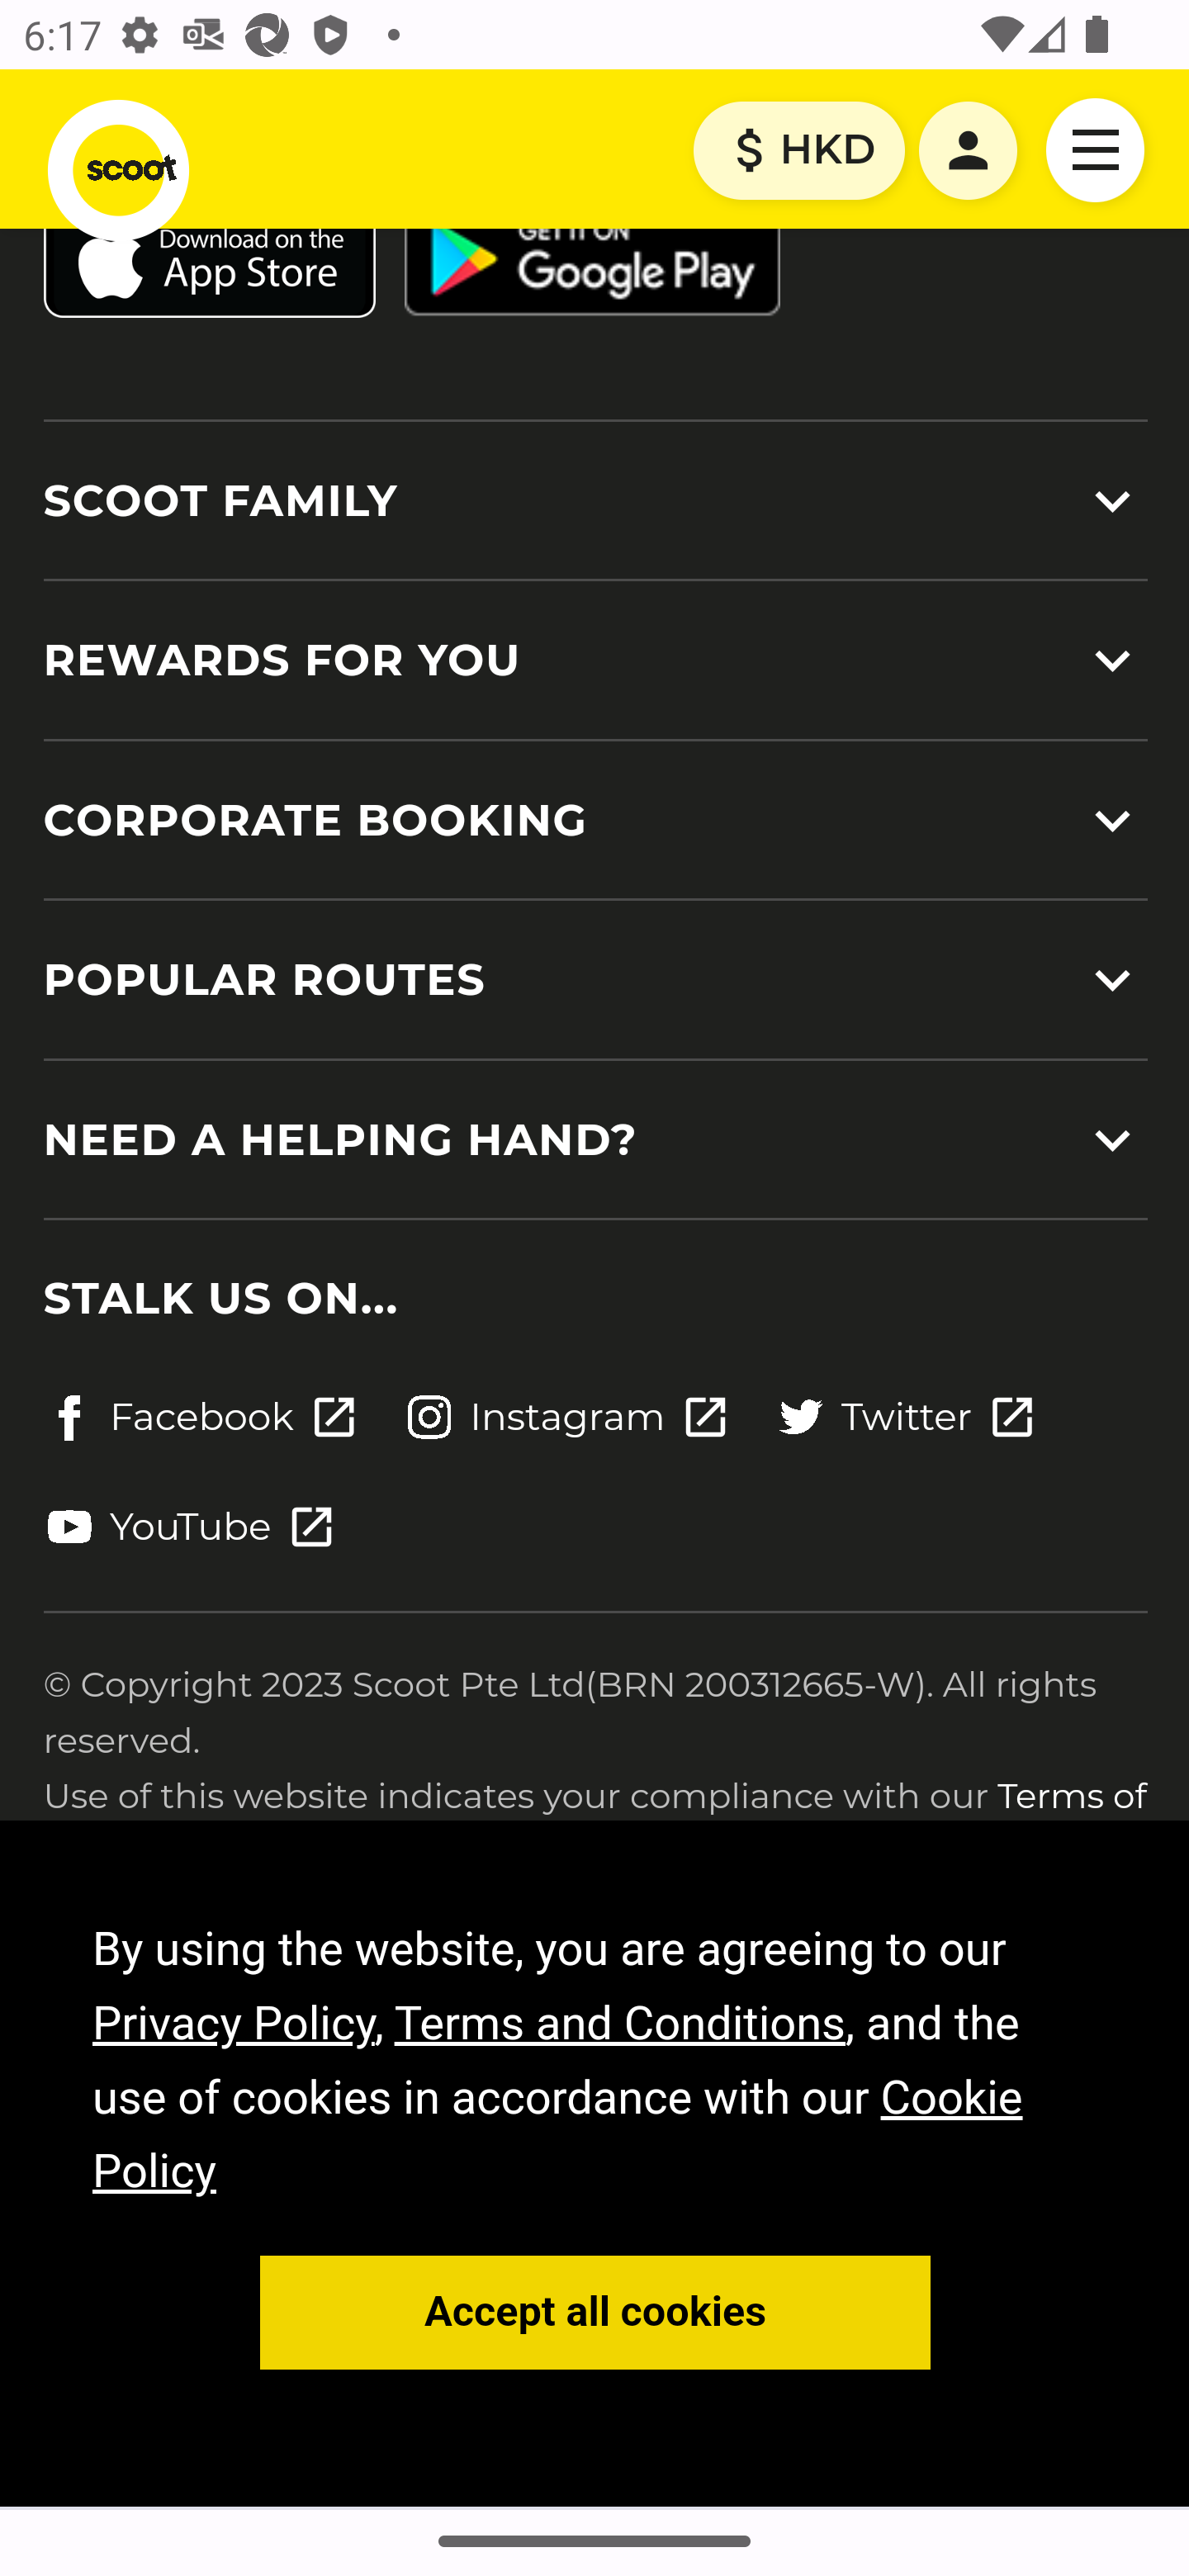 The width and height of the screenshot is (1189, 2576). Describe the element at coordinates (200, 1417) in the screenshot. I see `Facebook open_in_new Facebook open_in_new` at that location.